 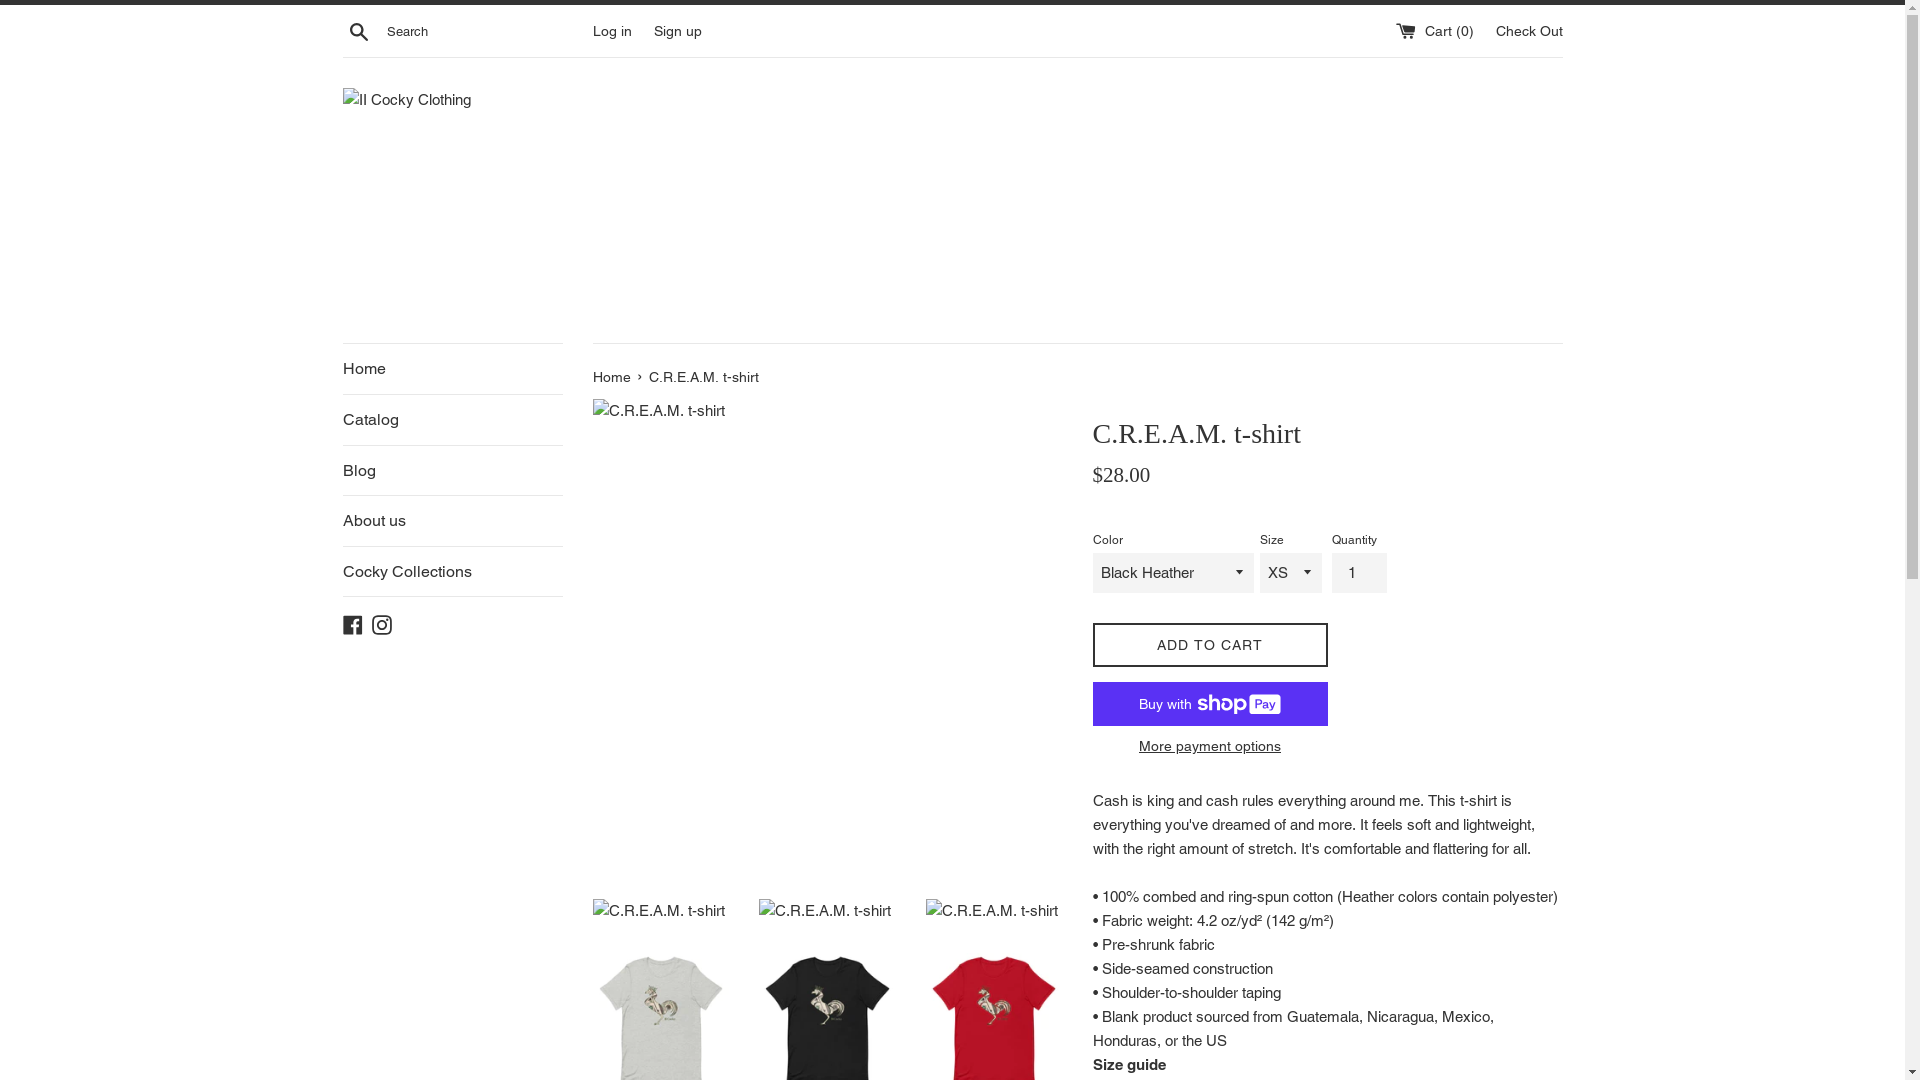 I want to click on Cocky Collections, so click(x=452, y=572).